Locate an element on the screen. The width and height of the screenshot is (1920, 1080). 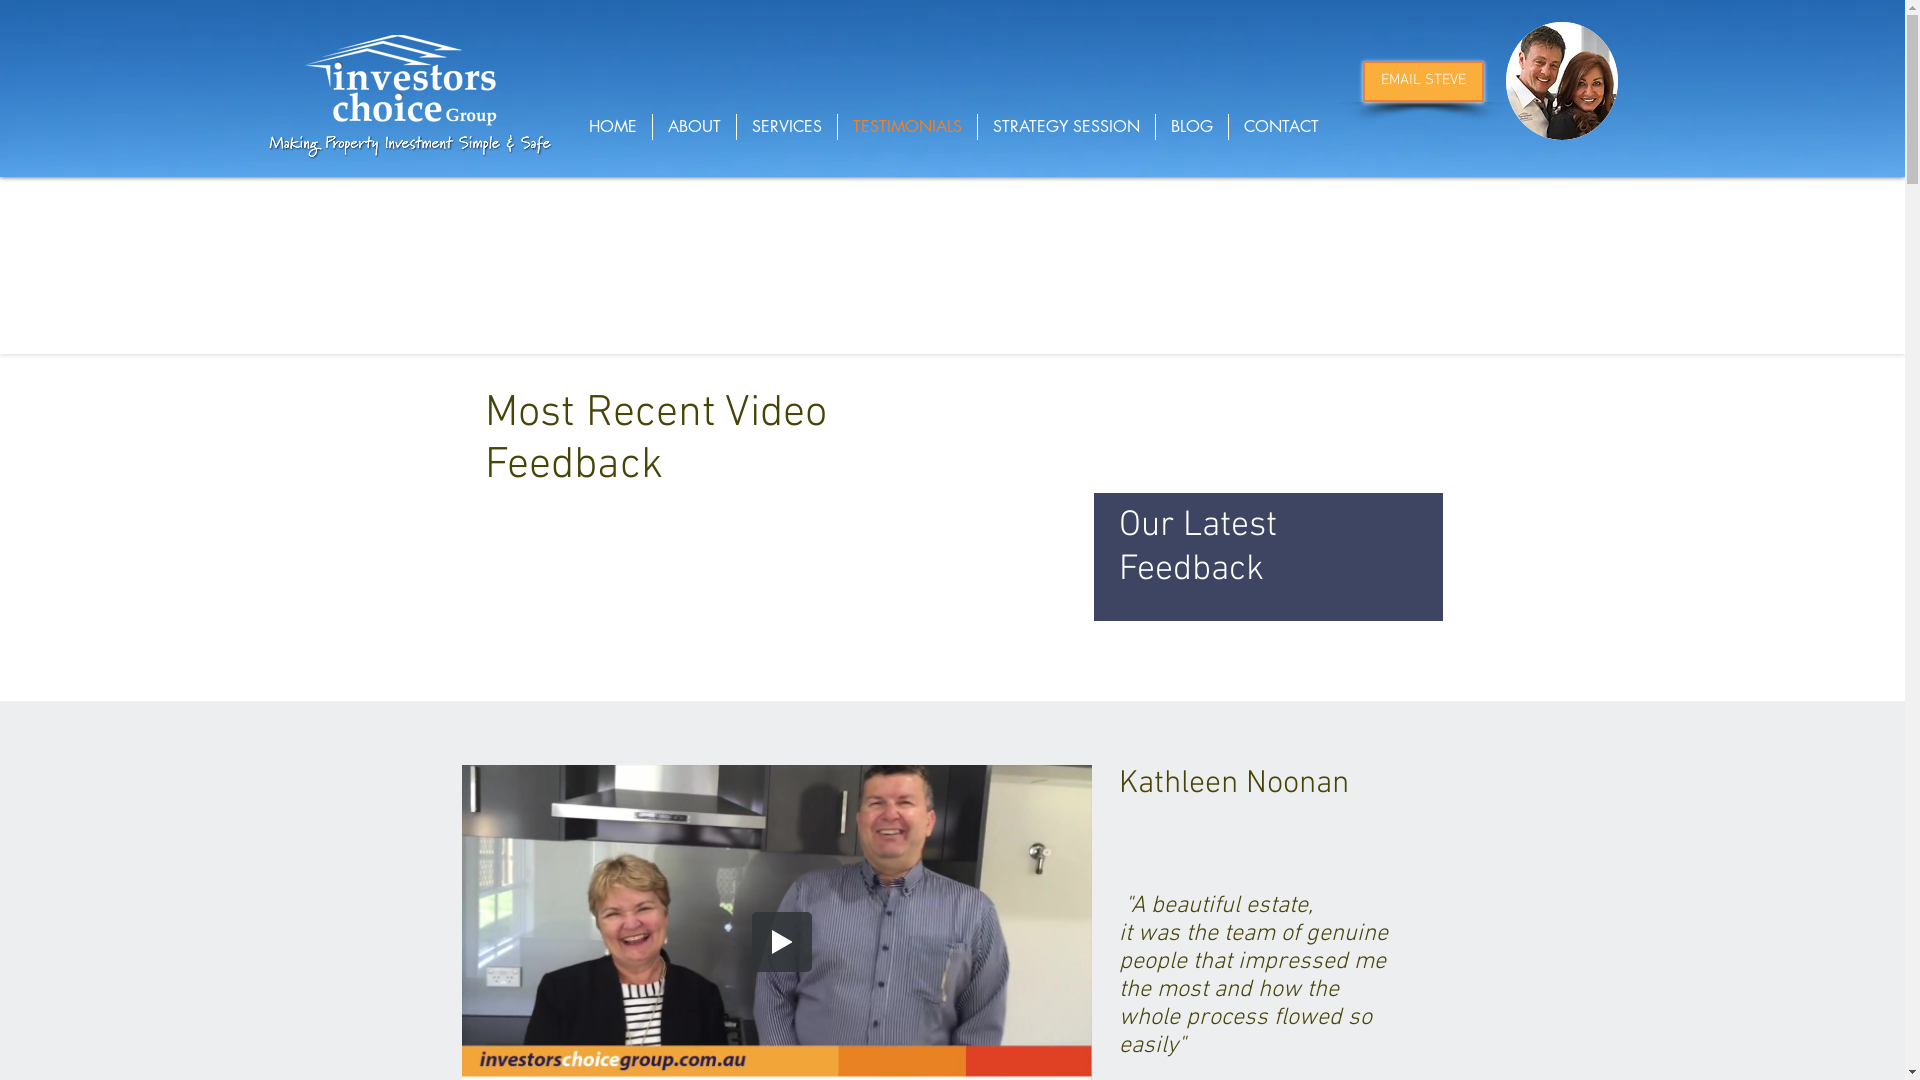
ABOUT is located at coordinates (694, 127).